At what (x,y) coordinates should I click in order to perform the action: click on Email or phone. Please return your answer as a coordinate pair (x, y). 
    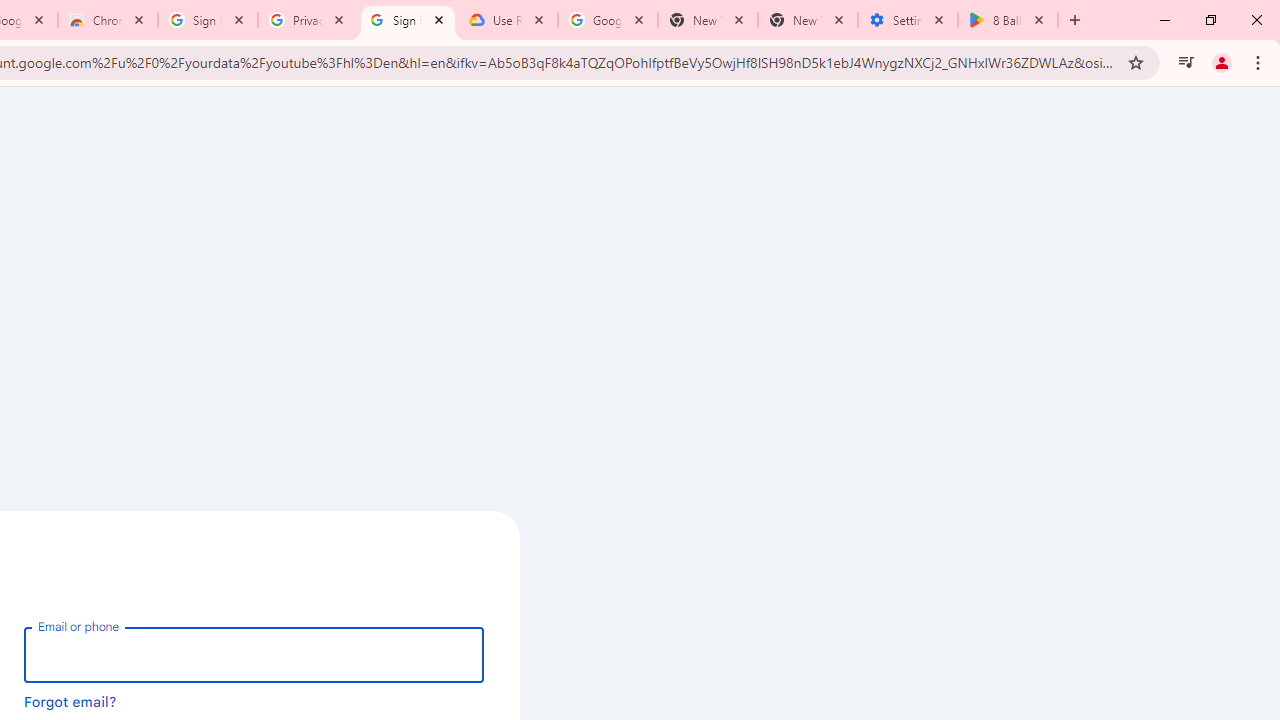
    Looking at the image, I should click on (254, 654).